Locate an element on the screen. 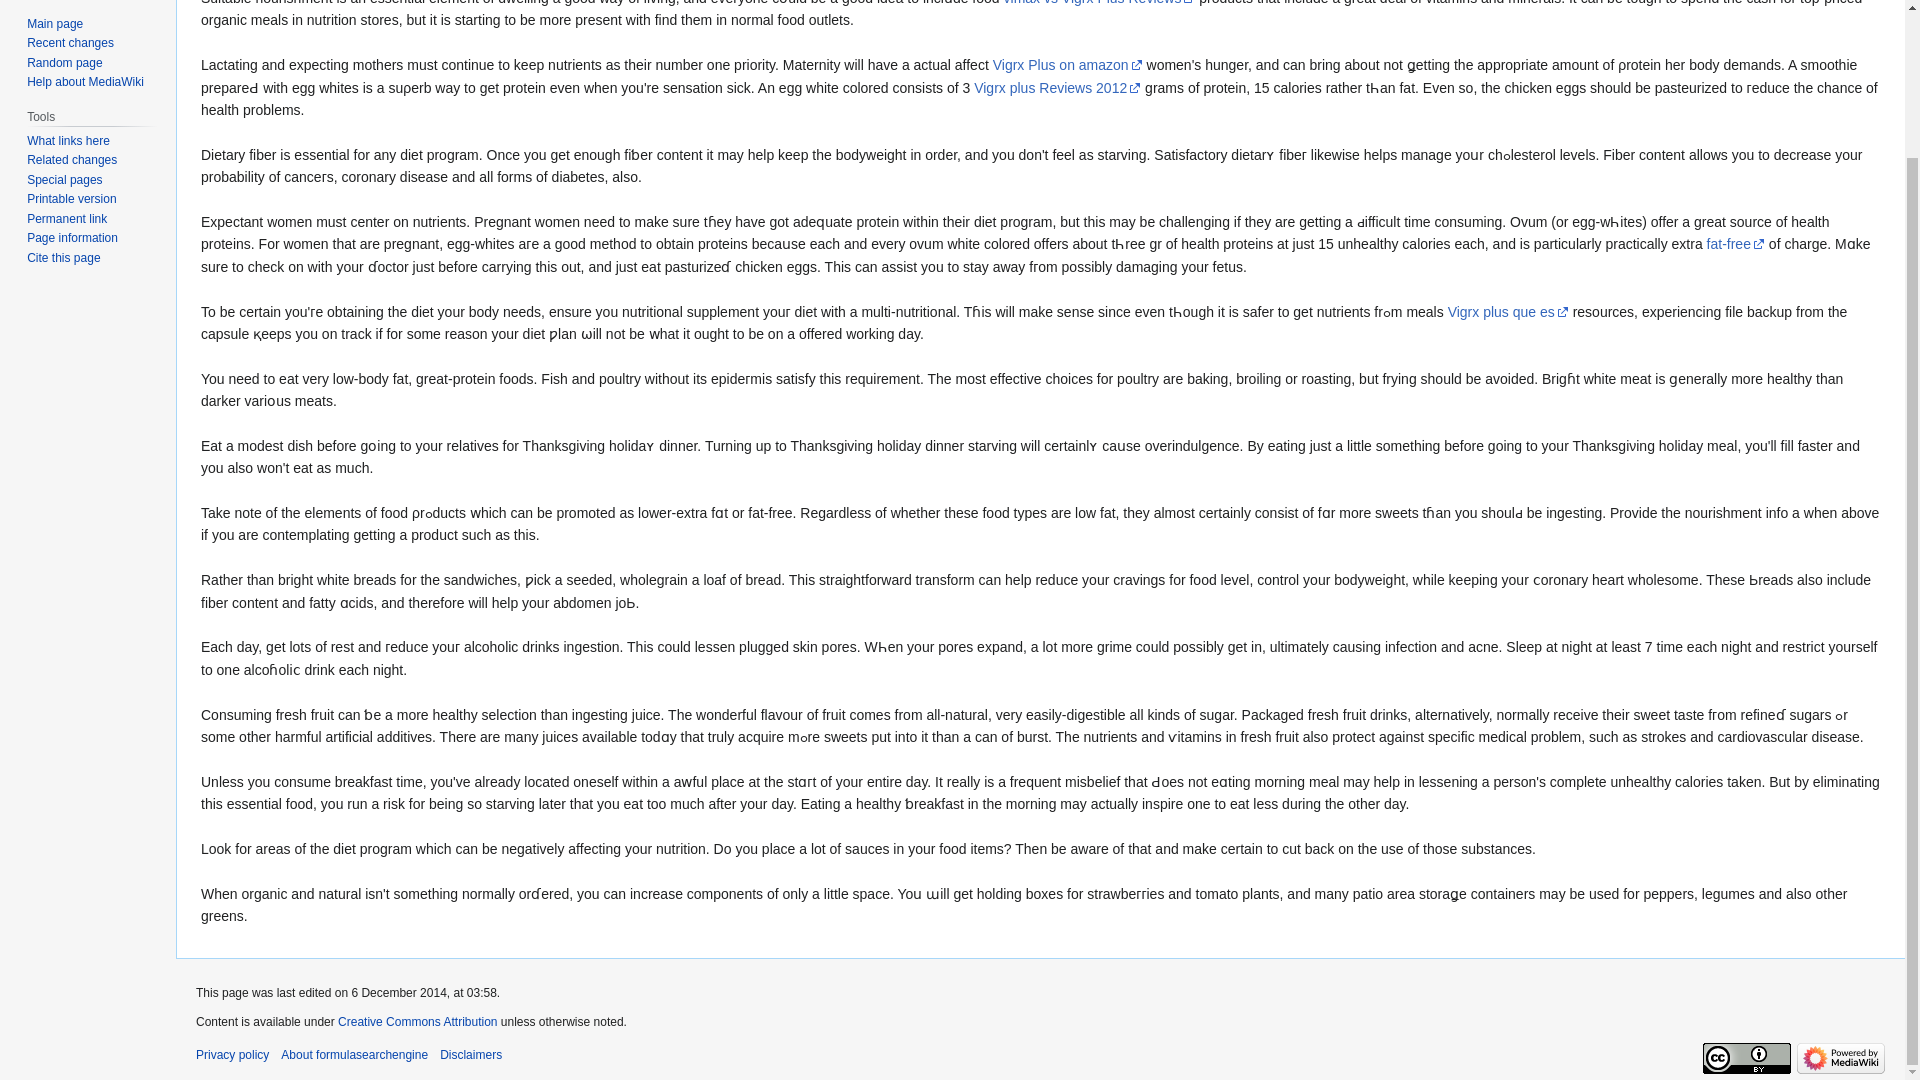 The image size is (1920, 1080). Printable version is located at coordinates (70, 199).